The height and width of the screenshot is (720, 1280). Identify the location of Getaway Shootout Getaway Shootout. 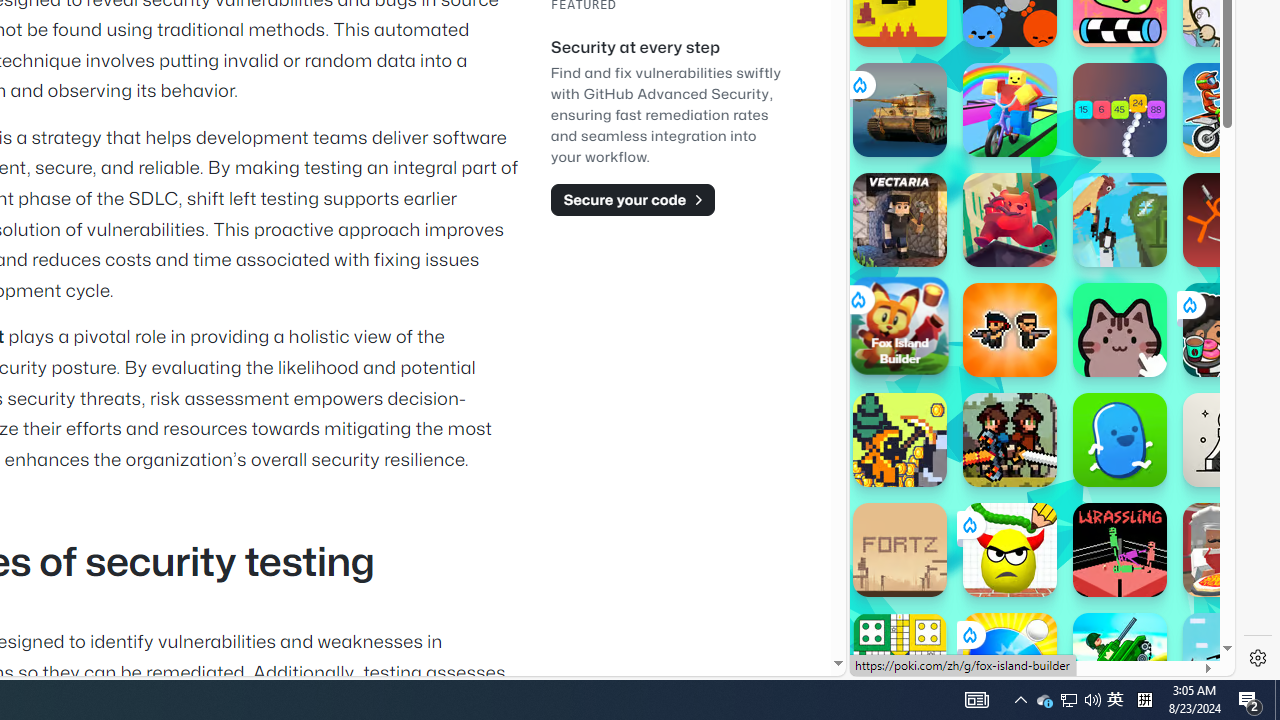
(1120, 220).